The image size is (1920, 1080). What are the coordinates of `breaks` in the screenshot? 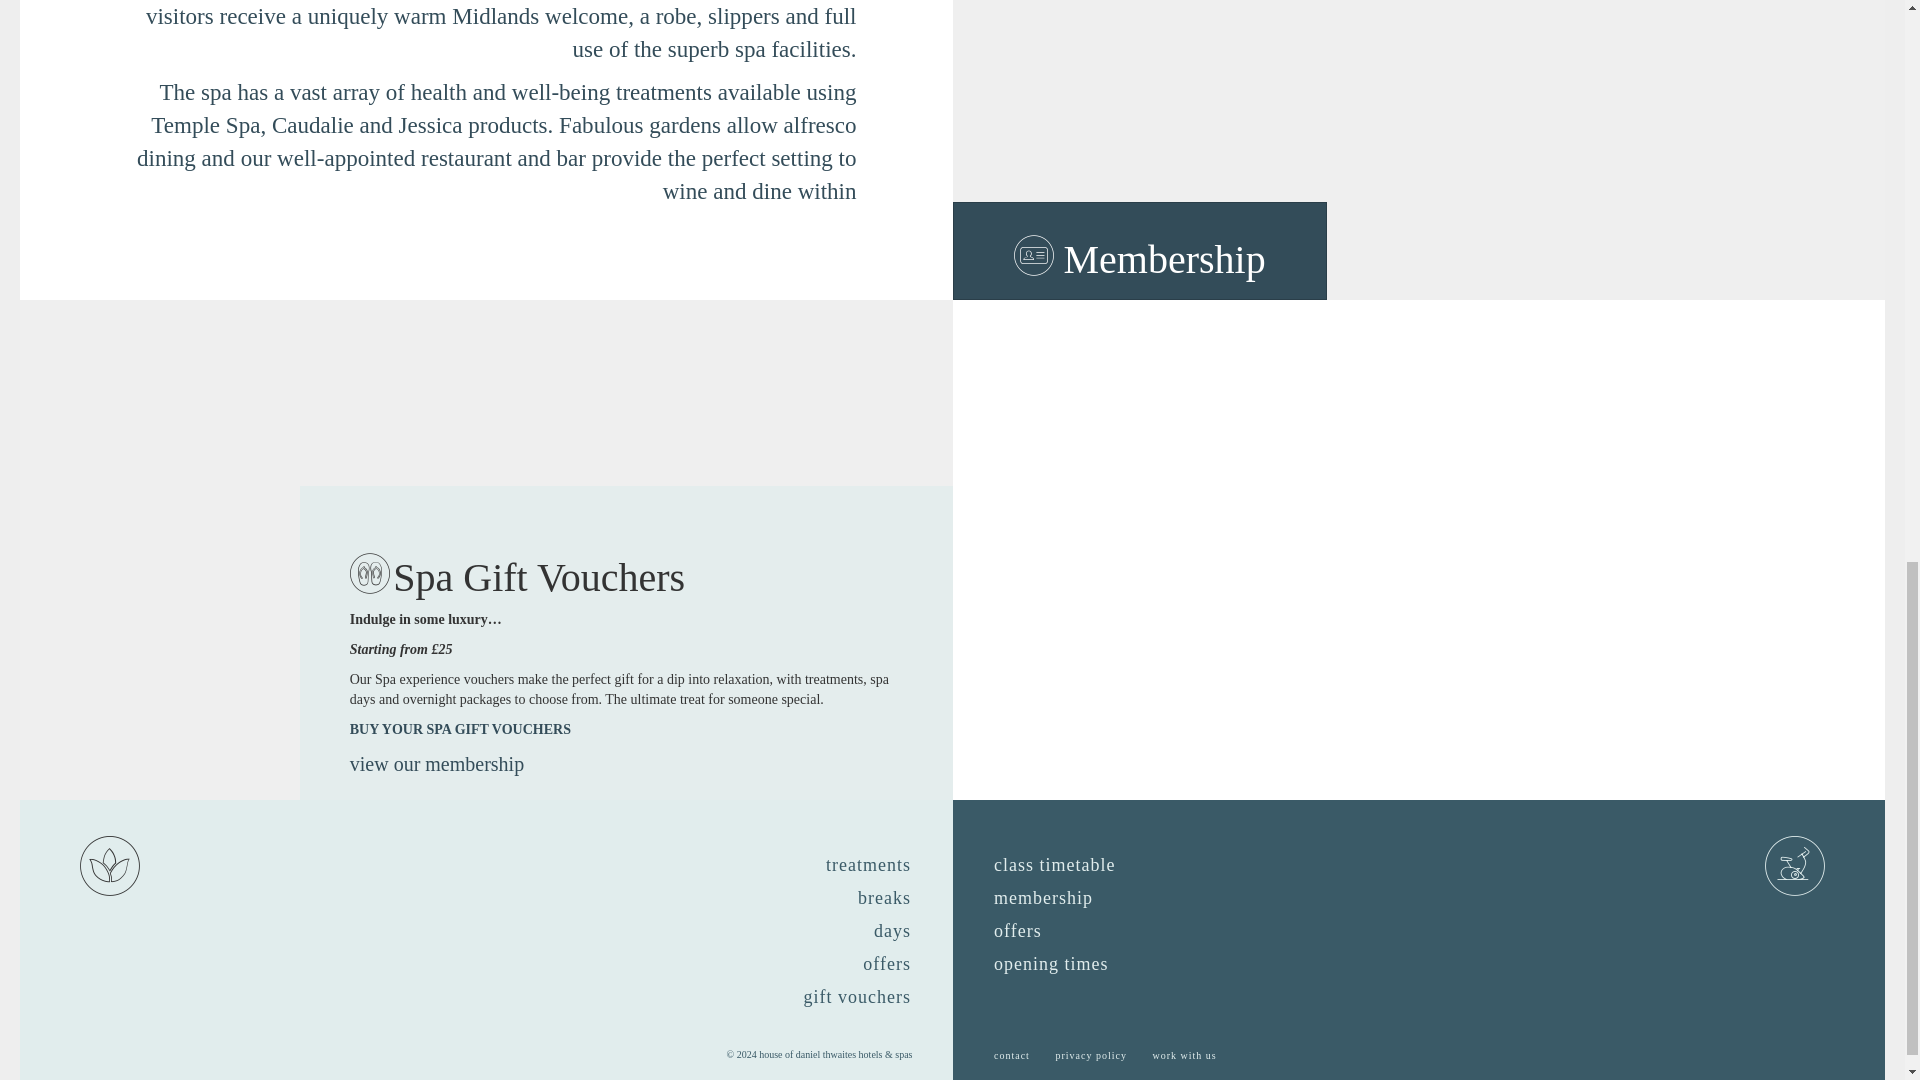 It's located at (884, 899).